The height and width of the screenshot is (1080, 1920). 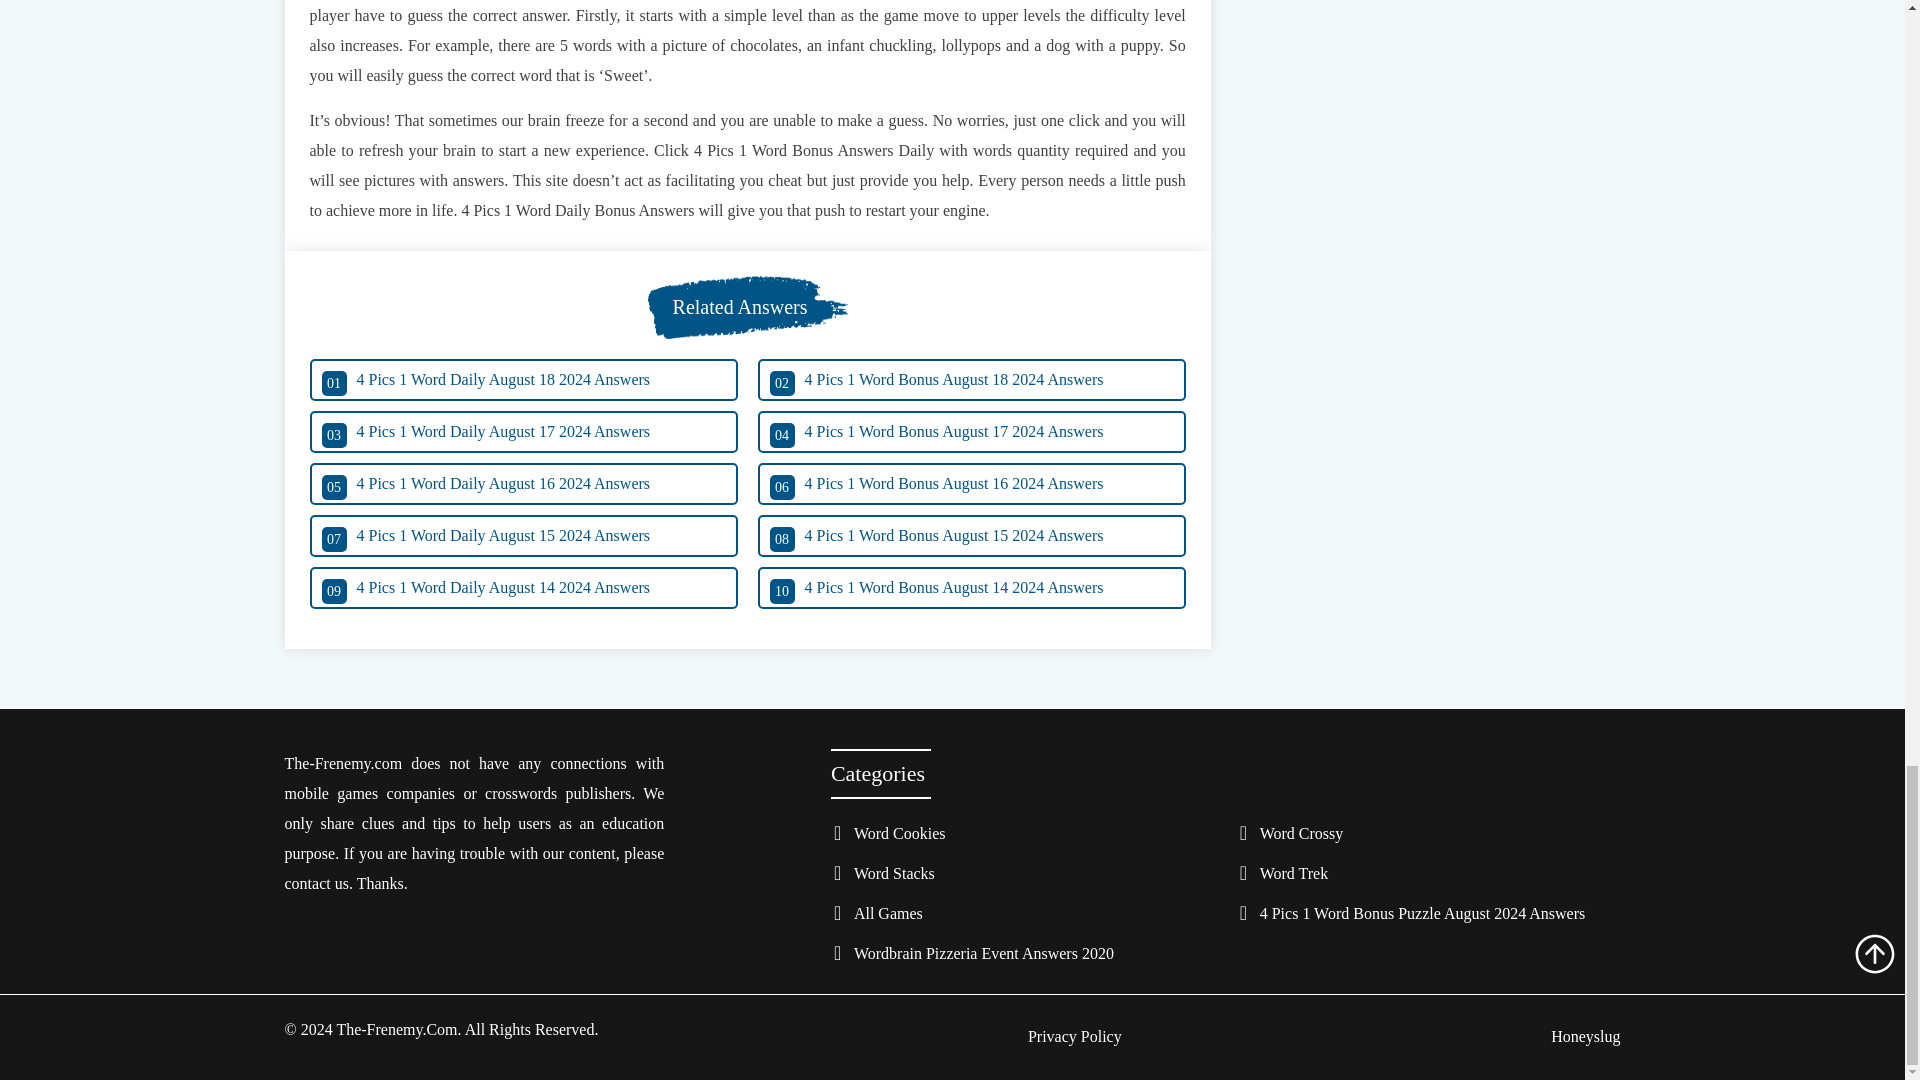 I want to click on 4 Pics 1 Word Bonus August 14 2024 Answers, so click(x=972, y=588).